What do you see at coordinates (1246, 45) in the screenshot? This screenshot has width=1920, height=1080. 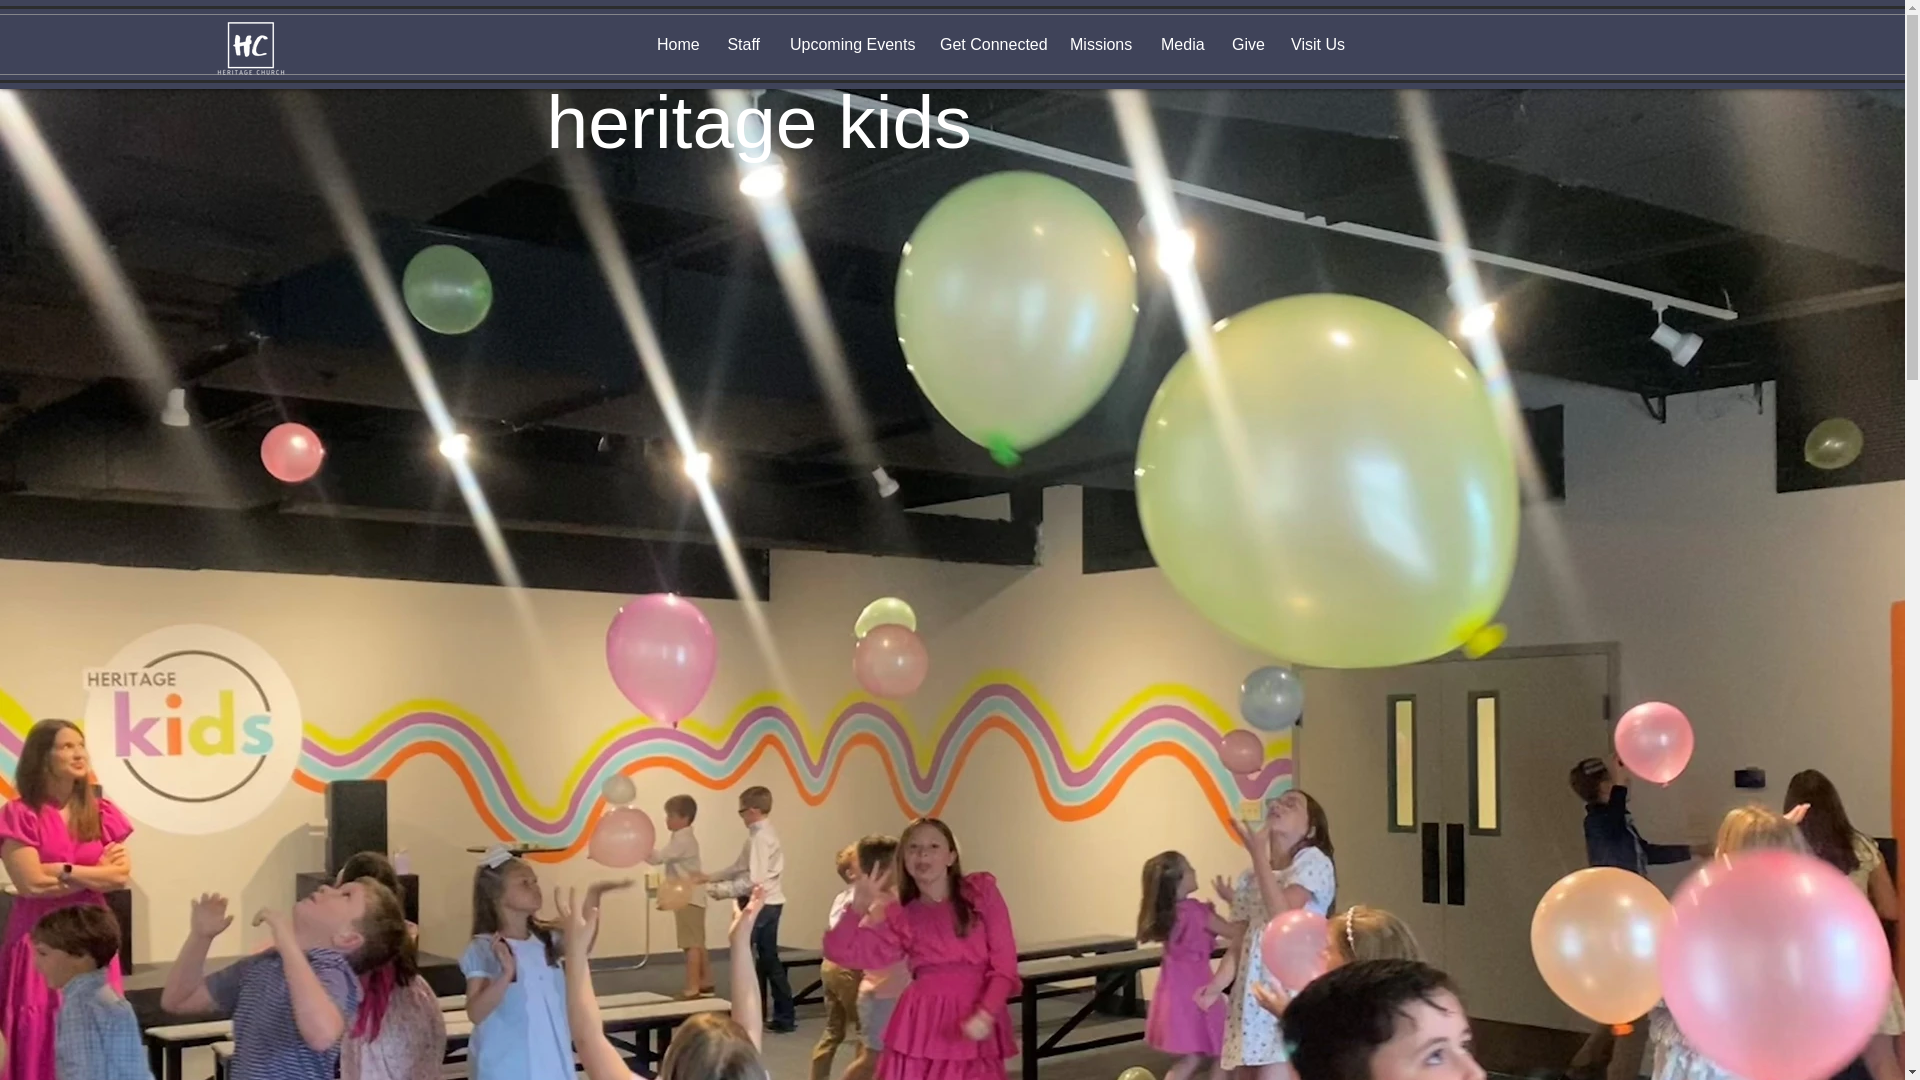 I see `Give` at bounding box center [1246, 45].